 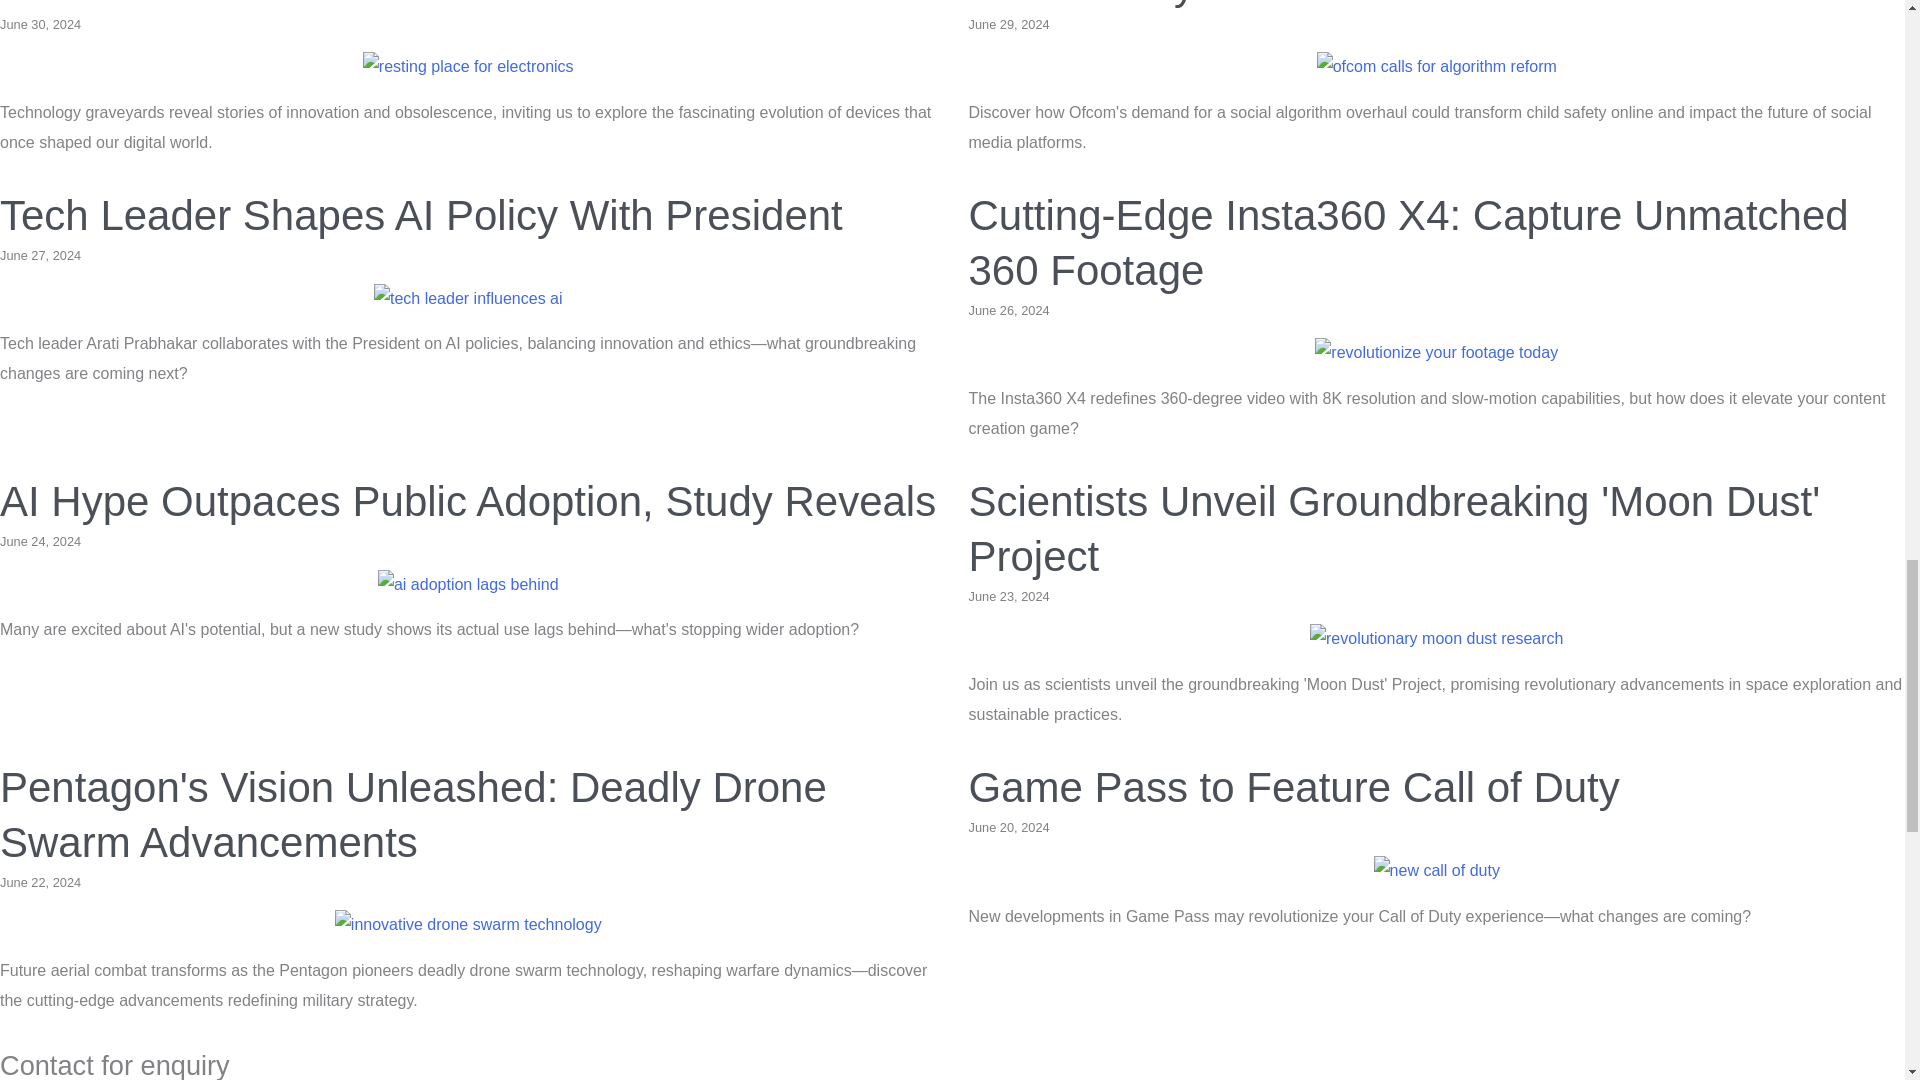 I want to click on AI Hype Outpaces Public Adoption, Study Reveals, so click(x=468, y=584).